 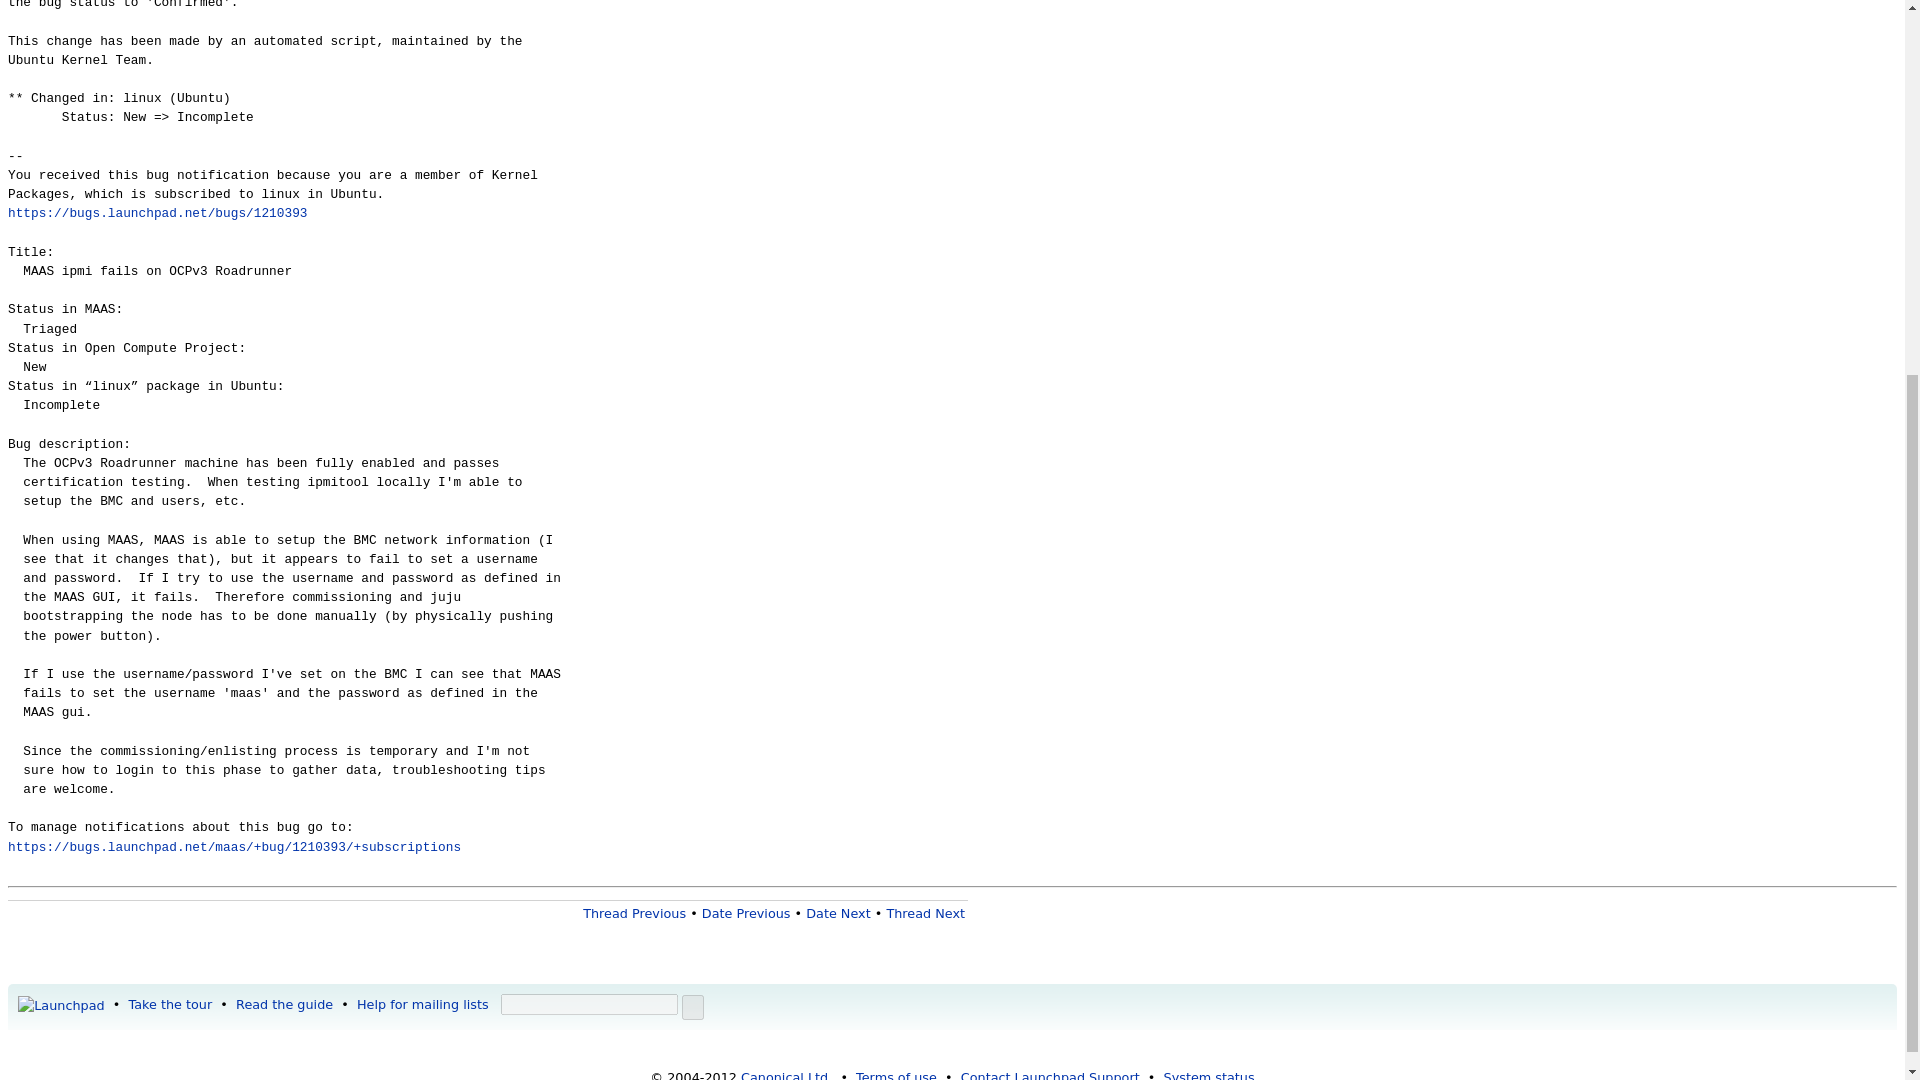 I want to click on Thread Previous, so click(x=634, y=914).